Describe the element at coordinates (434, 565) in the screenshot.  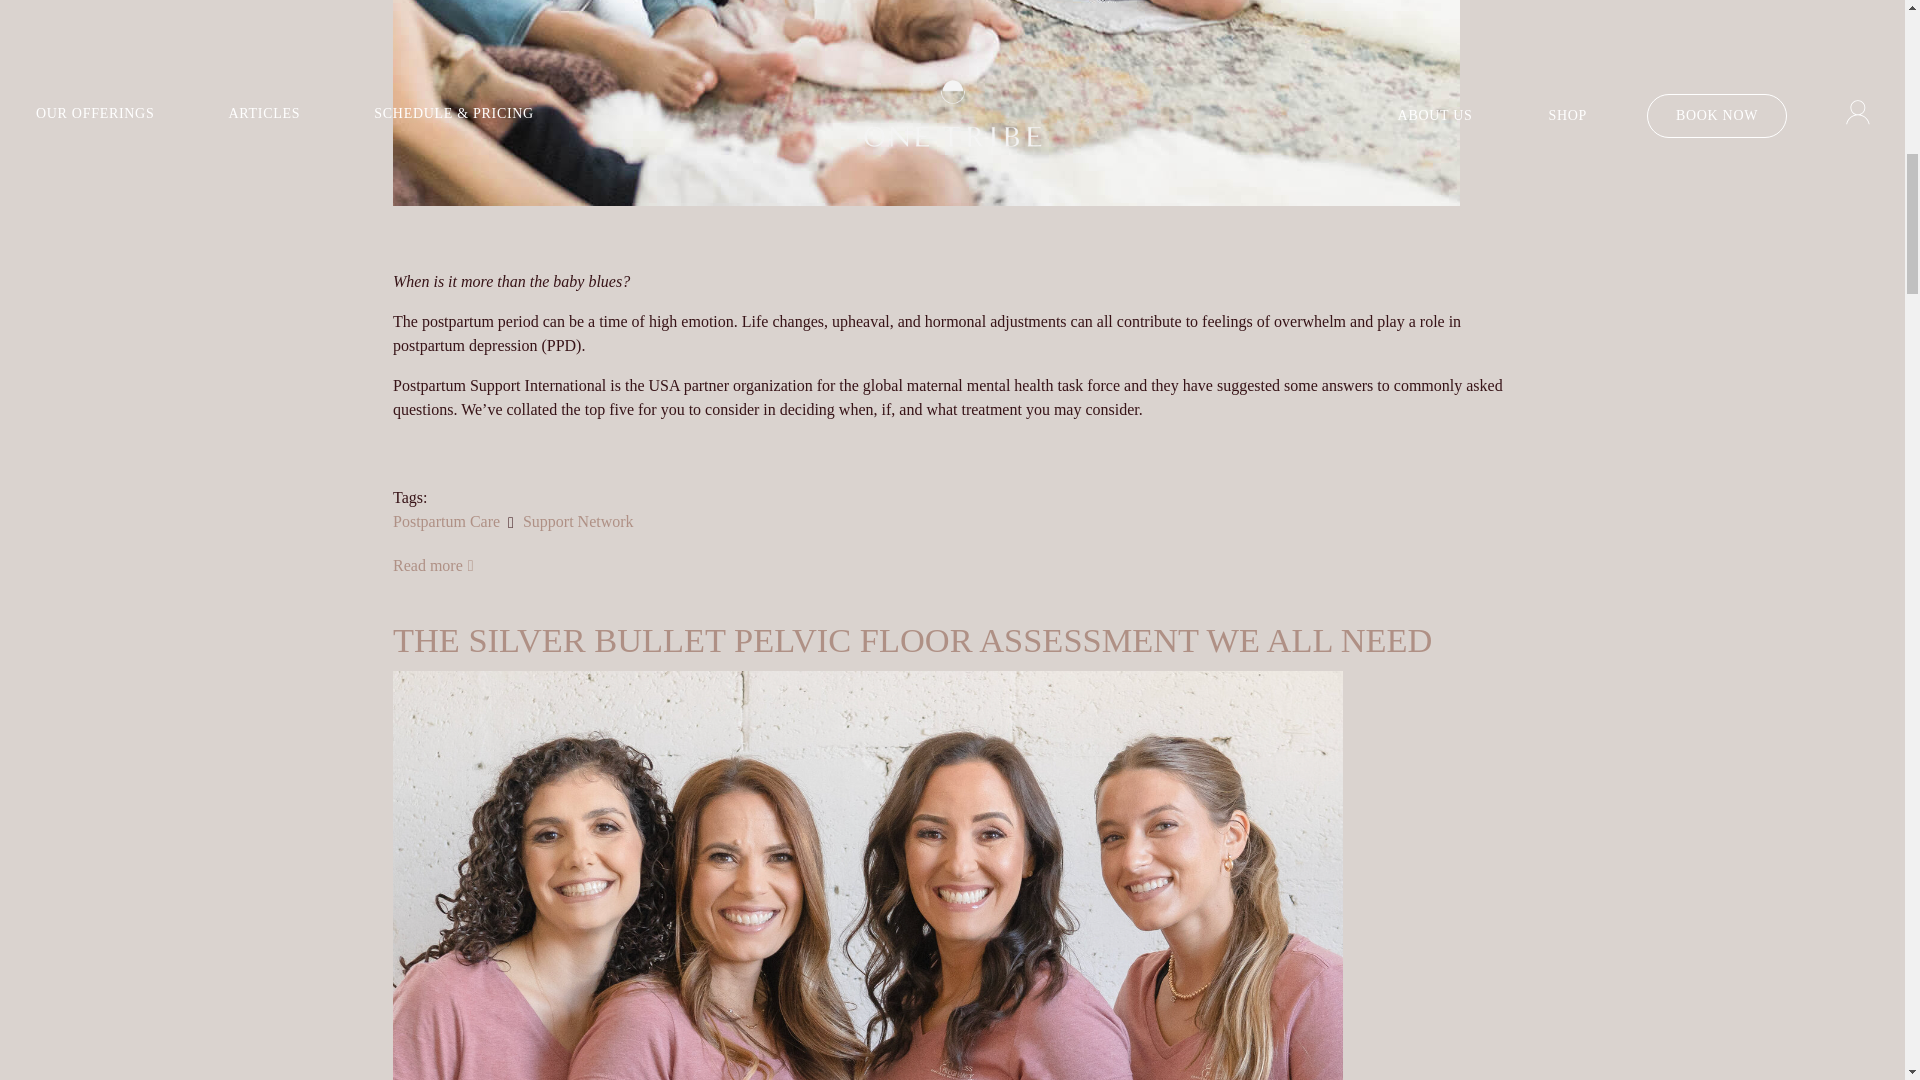
I see `FAQS About Post-Partum Mental Health` at that location.